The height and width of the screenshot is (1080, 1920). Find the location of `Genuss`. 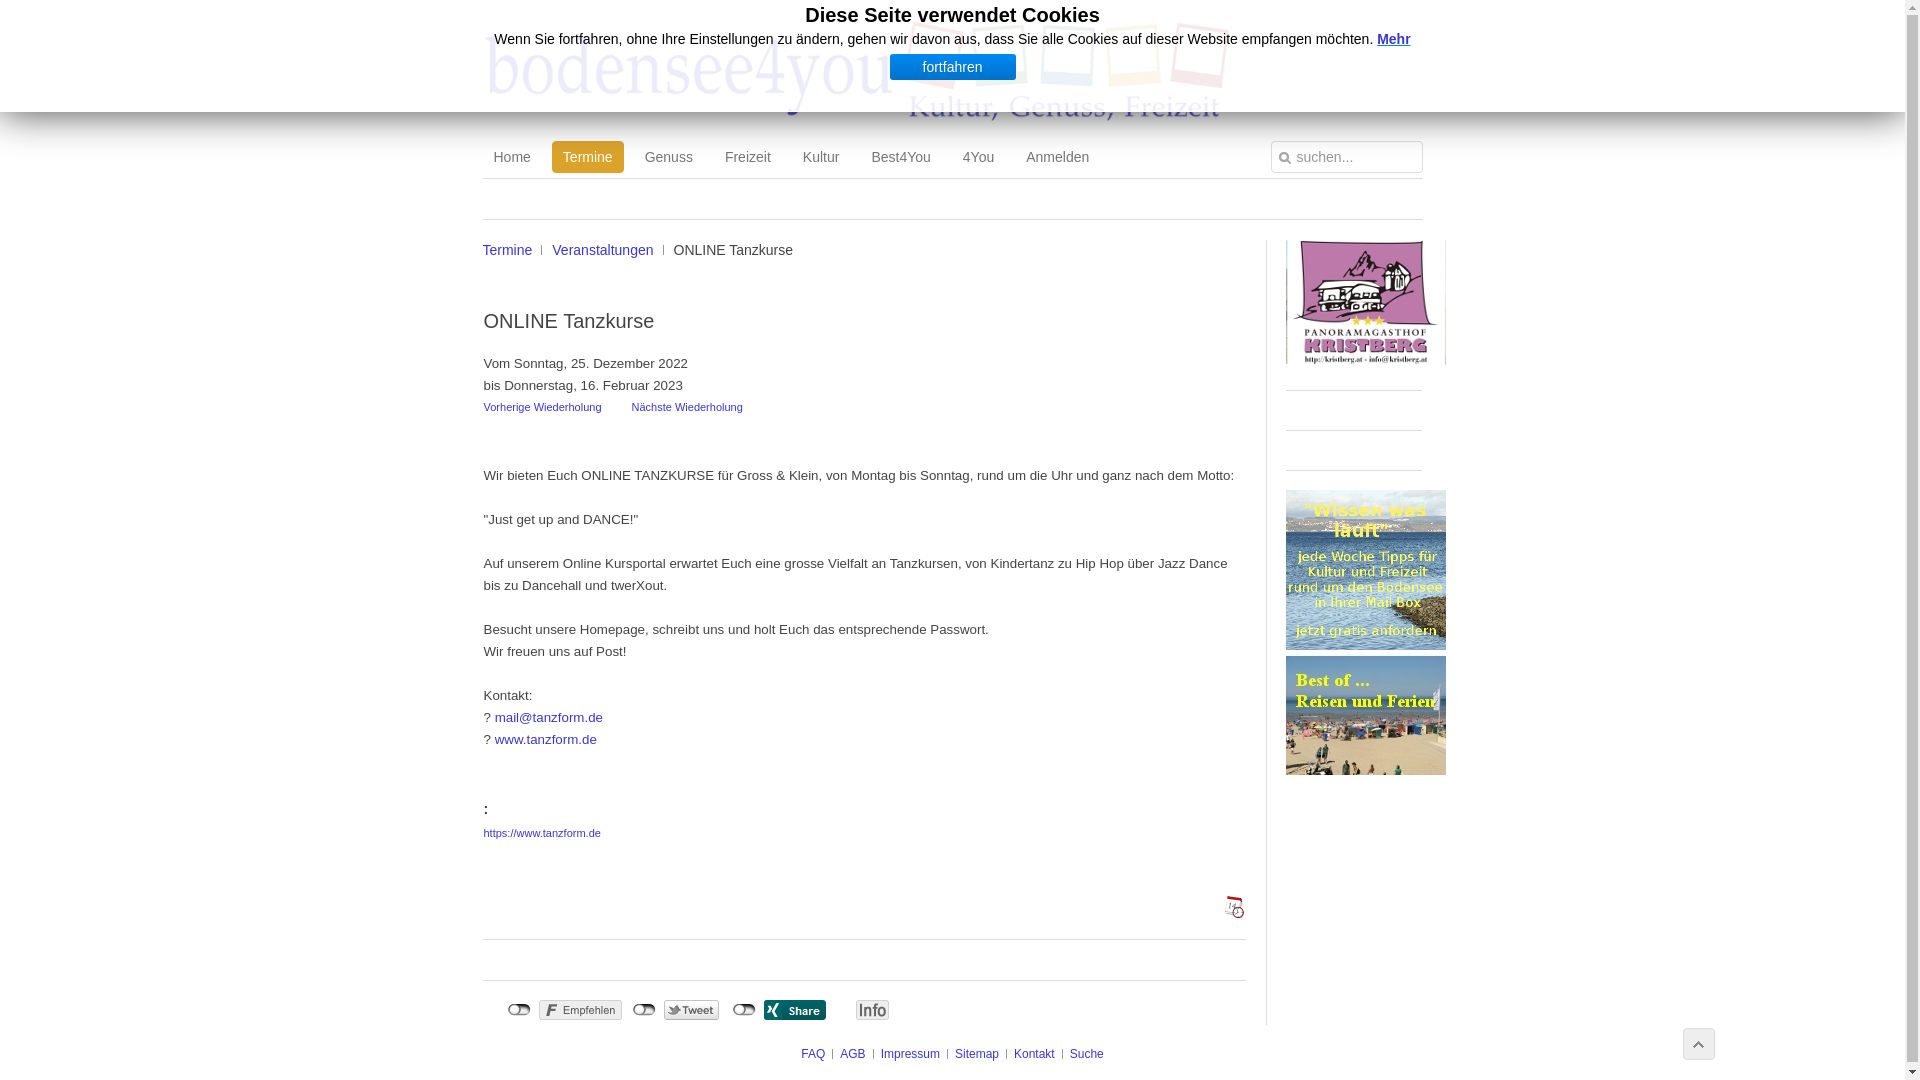

Genuss is located at coordinates (669, 157).